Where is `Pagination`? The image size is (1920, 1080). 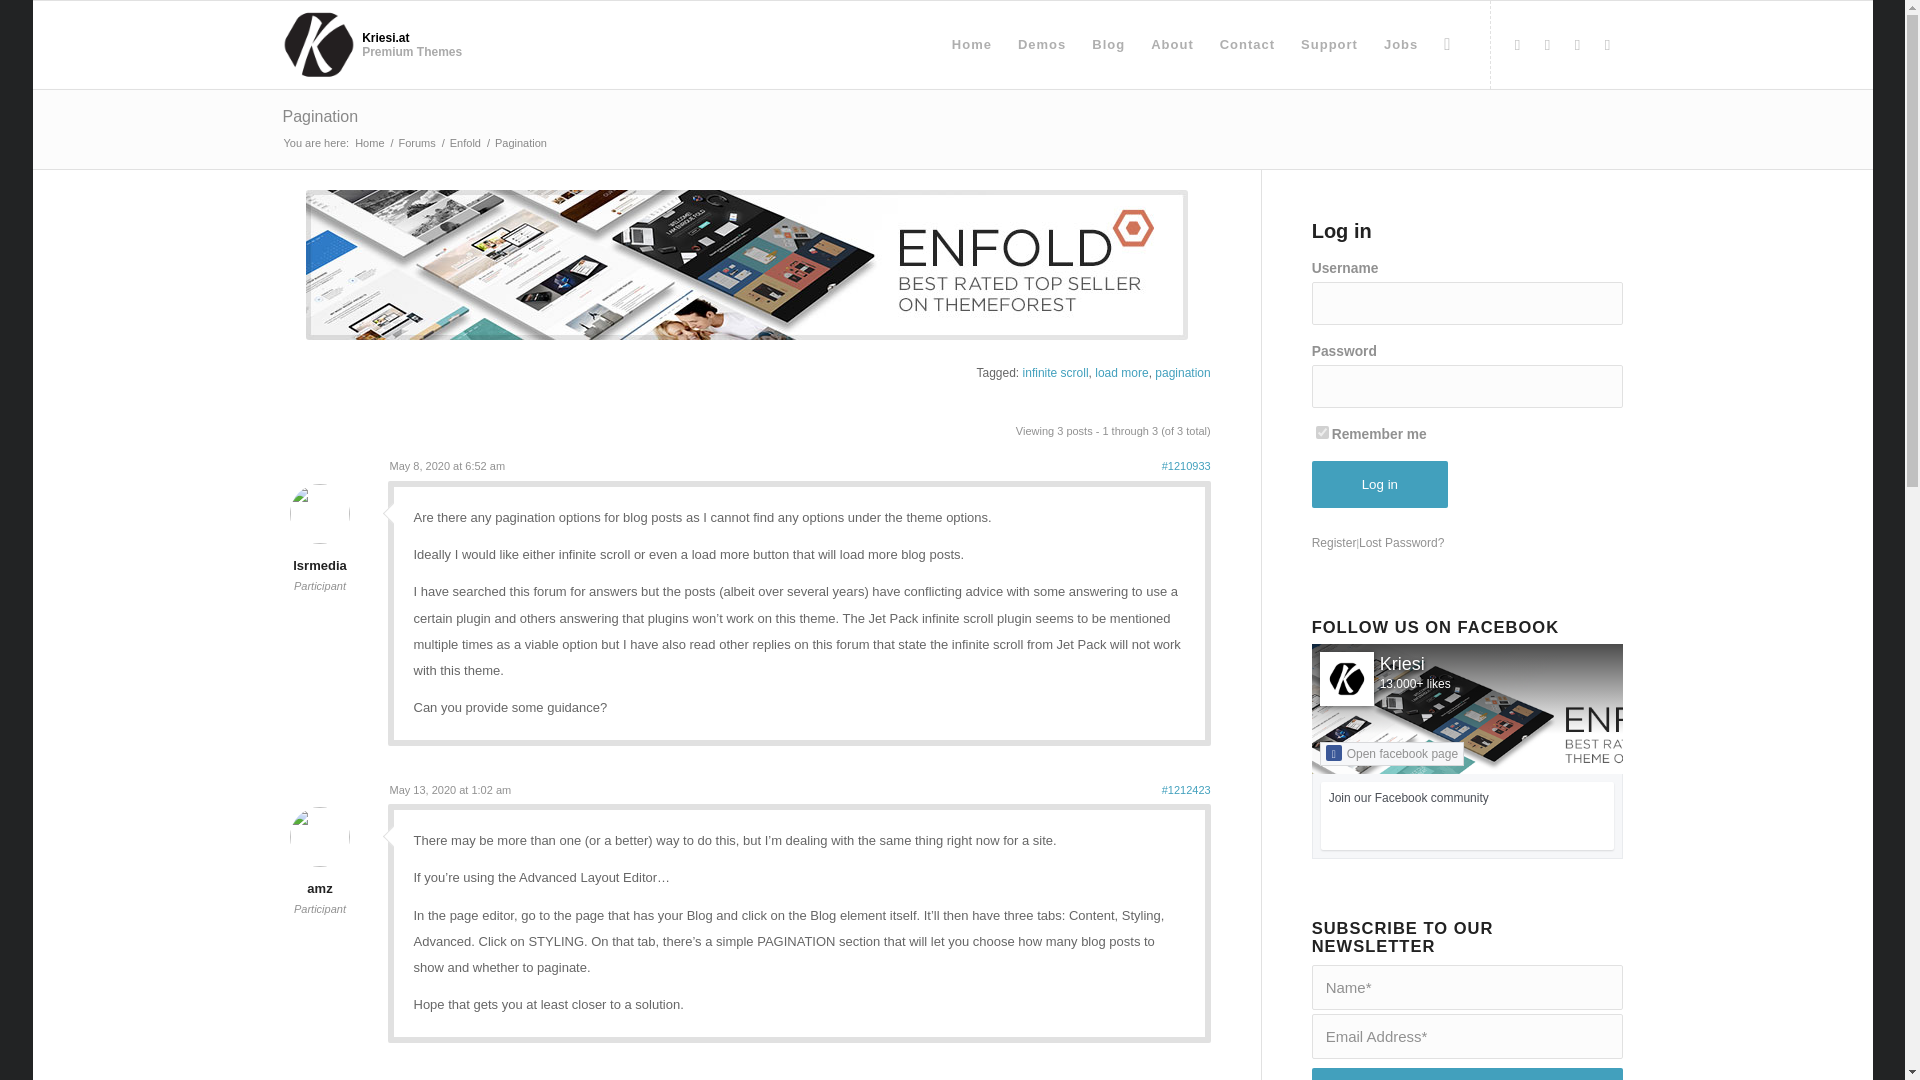
Pagination is located at coordinates (320, 116).